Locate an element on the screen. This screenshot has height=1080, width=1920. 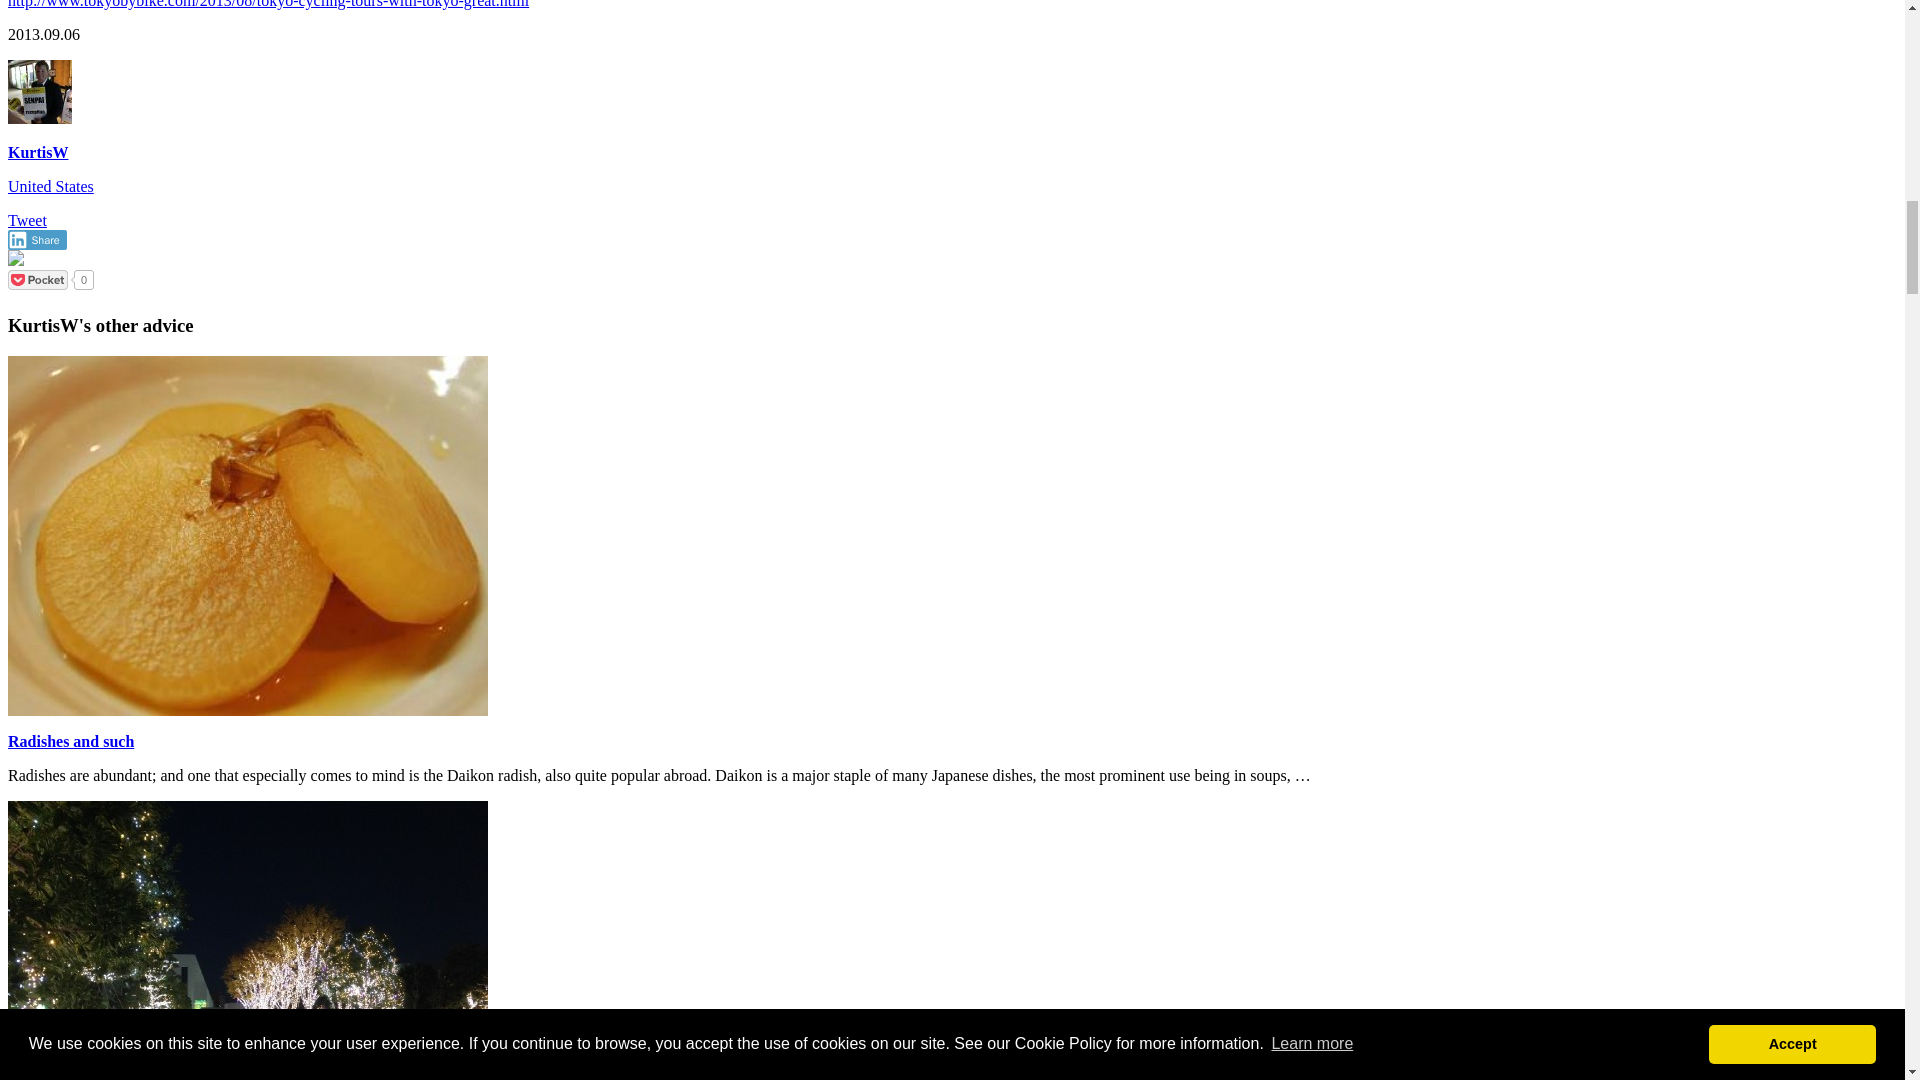
Tweet is located at coordinates (26, 220).